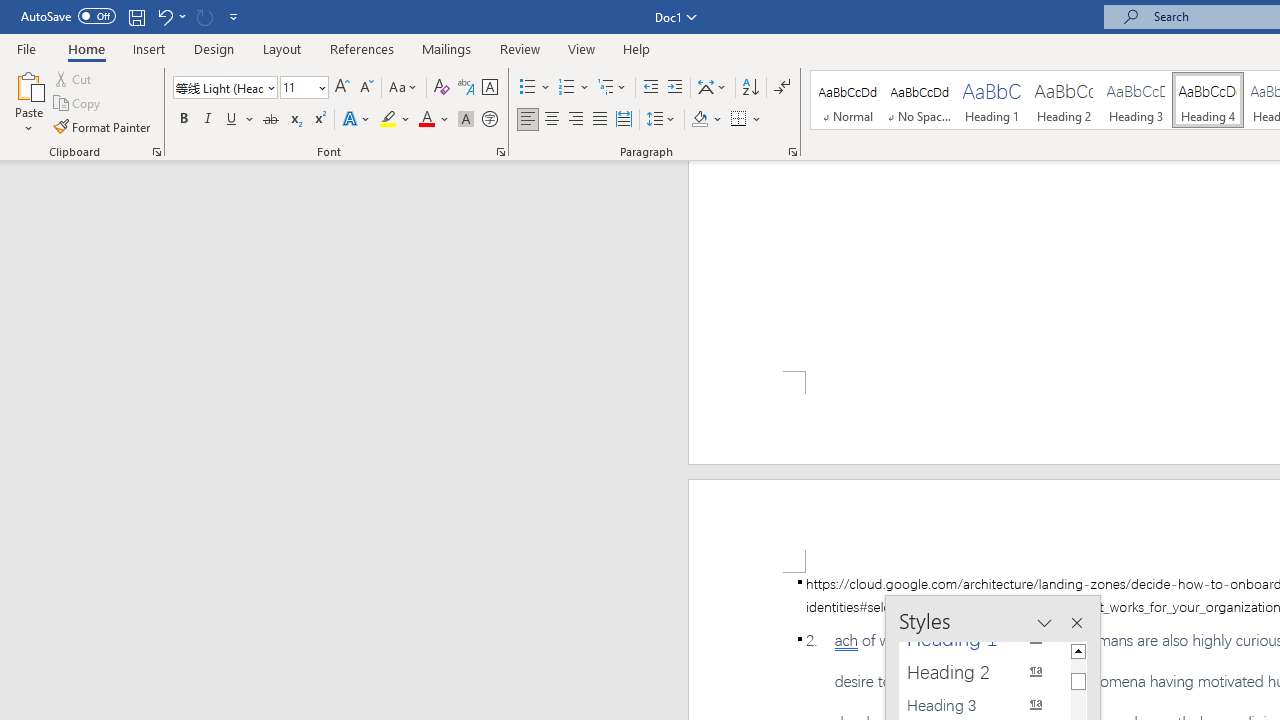 The width and height of the screenshot is (1280, 720). I want to click on Text Effects and Typography, so click(357, 120).